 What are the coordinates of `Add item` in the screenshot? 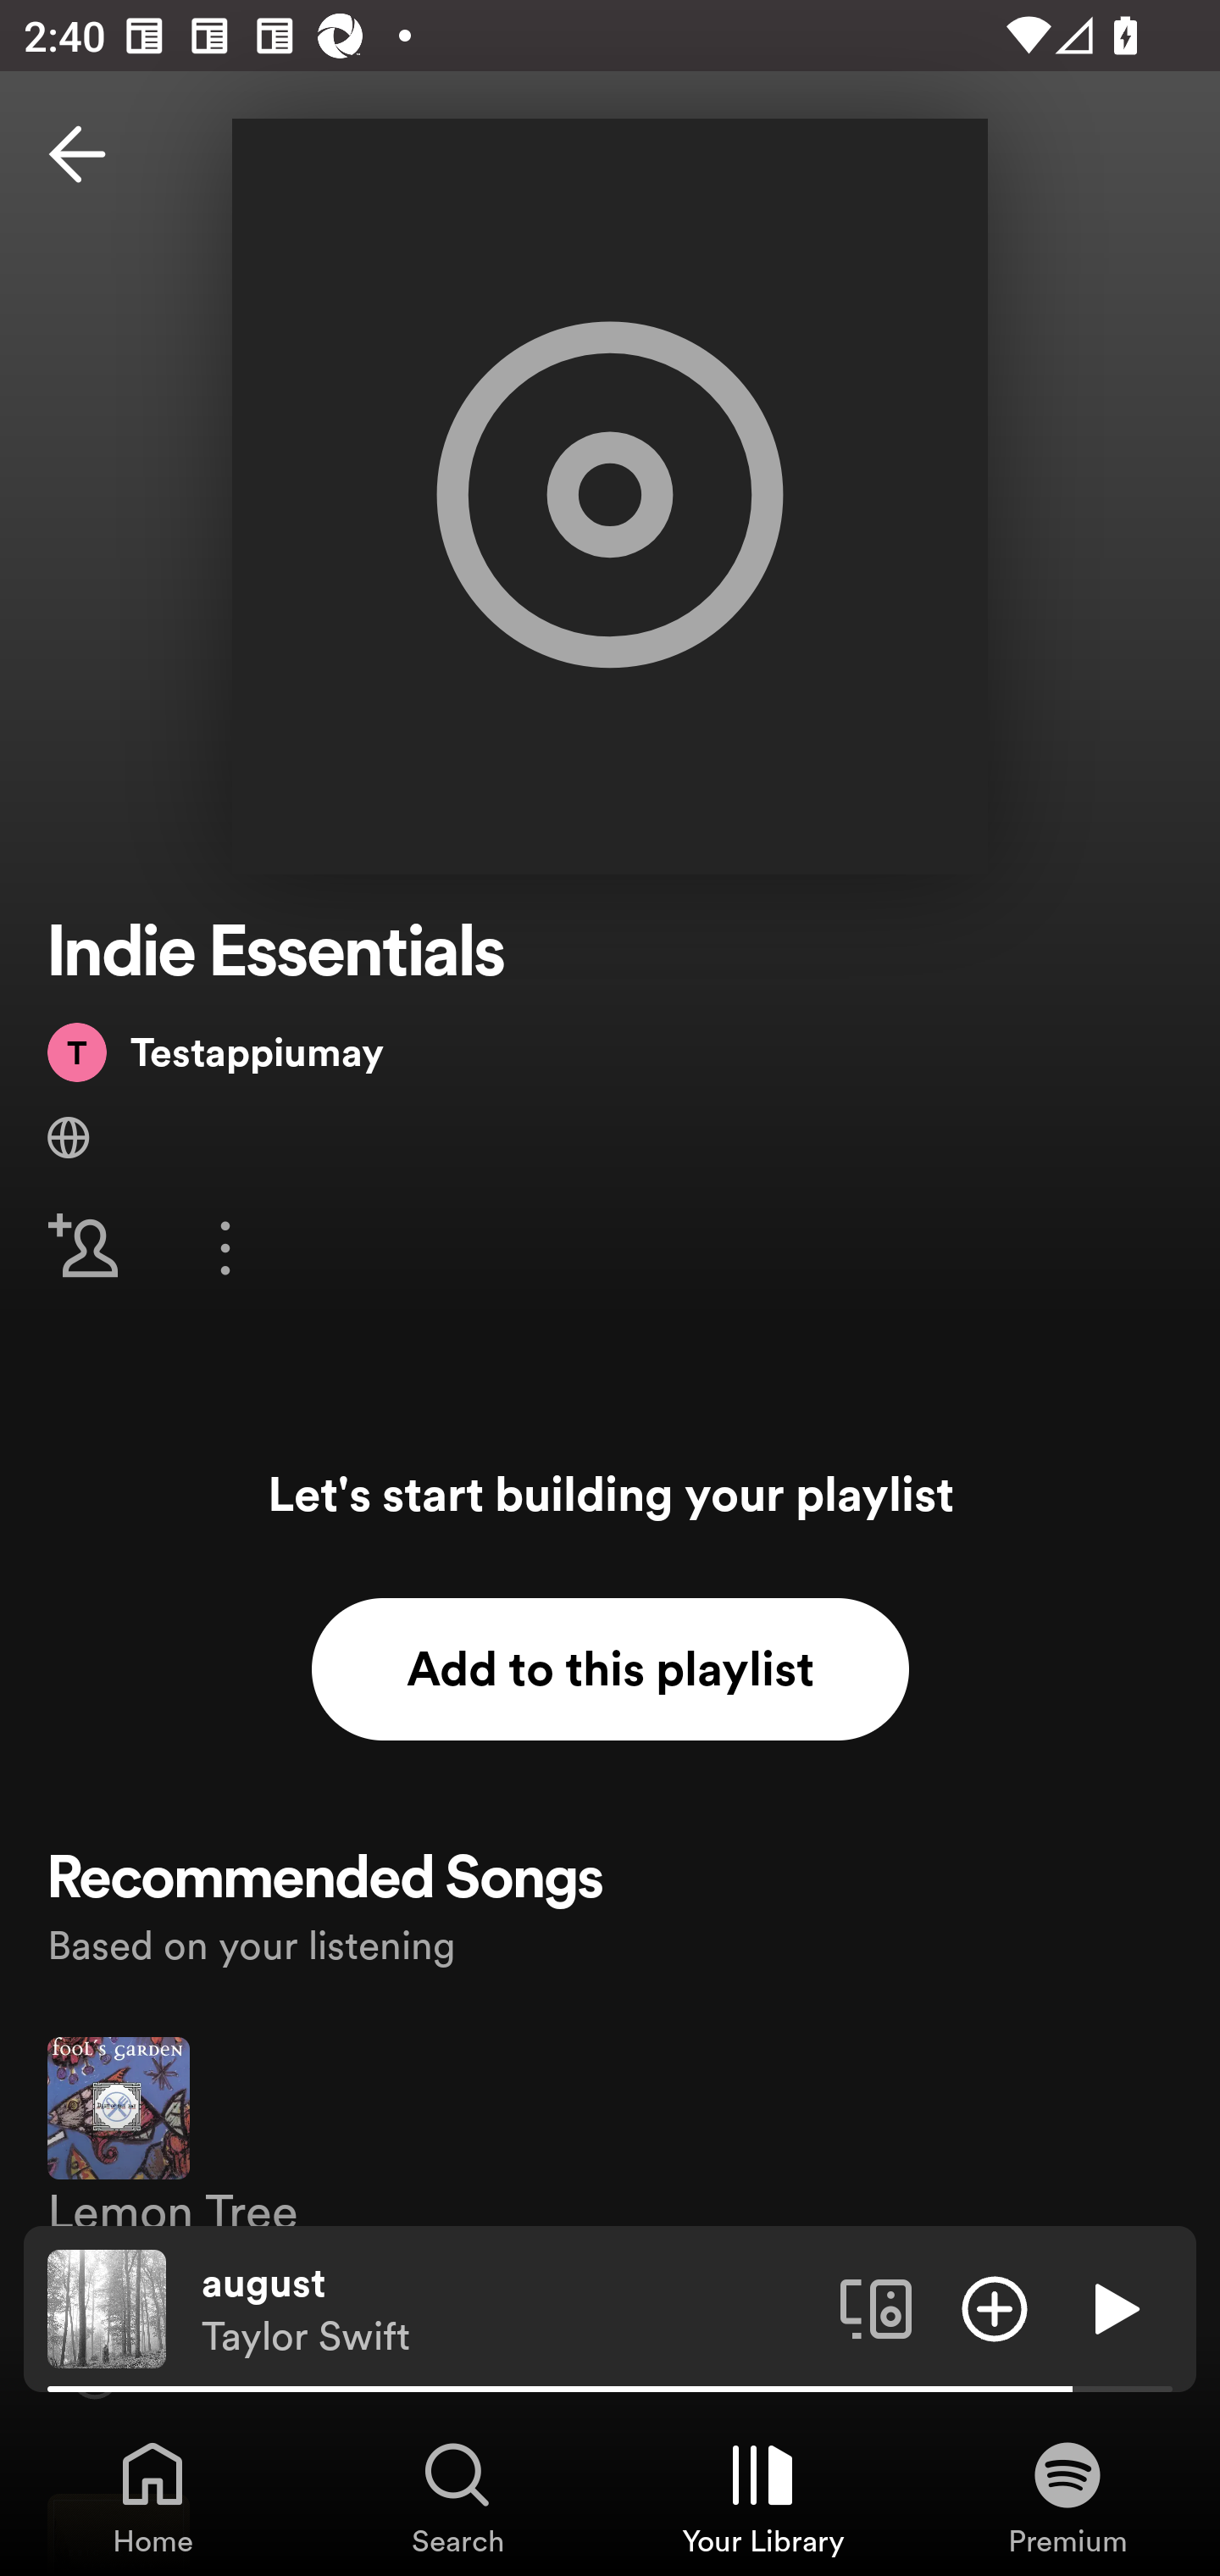 It's located at (995, 2307).